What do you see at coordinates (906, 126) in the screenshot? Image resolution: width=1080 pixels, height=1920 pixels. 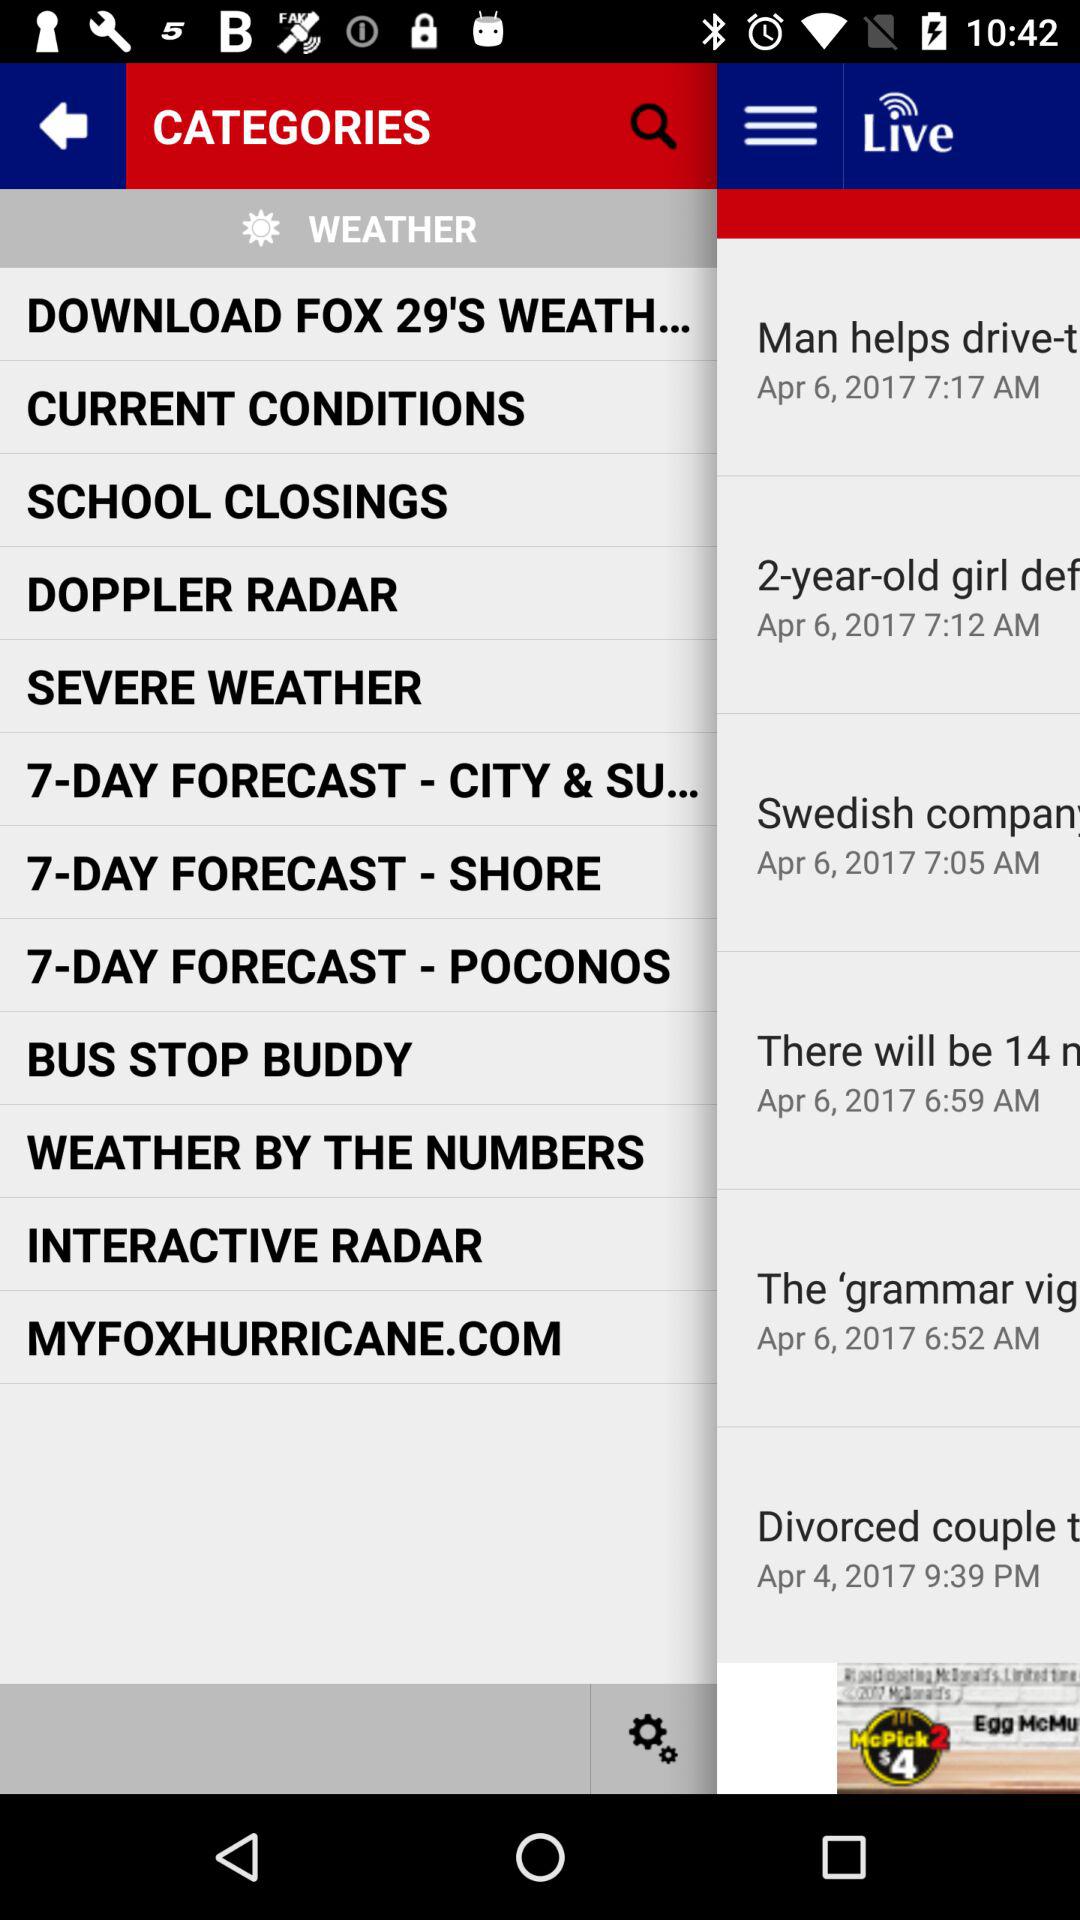 I see `select live broadcast` at bounding box center [906, 126].